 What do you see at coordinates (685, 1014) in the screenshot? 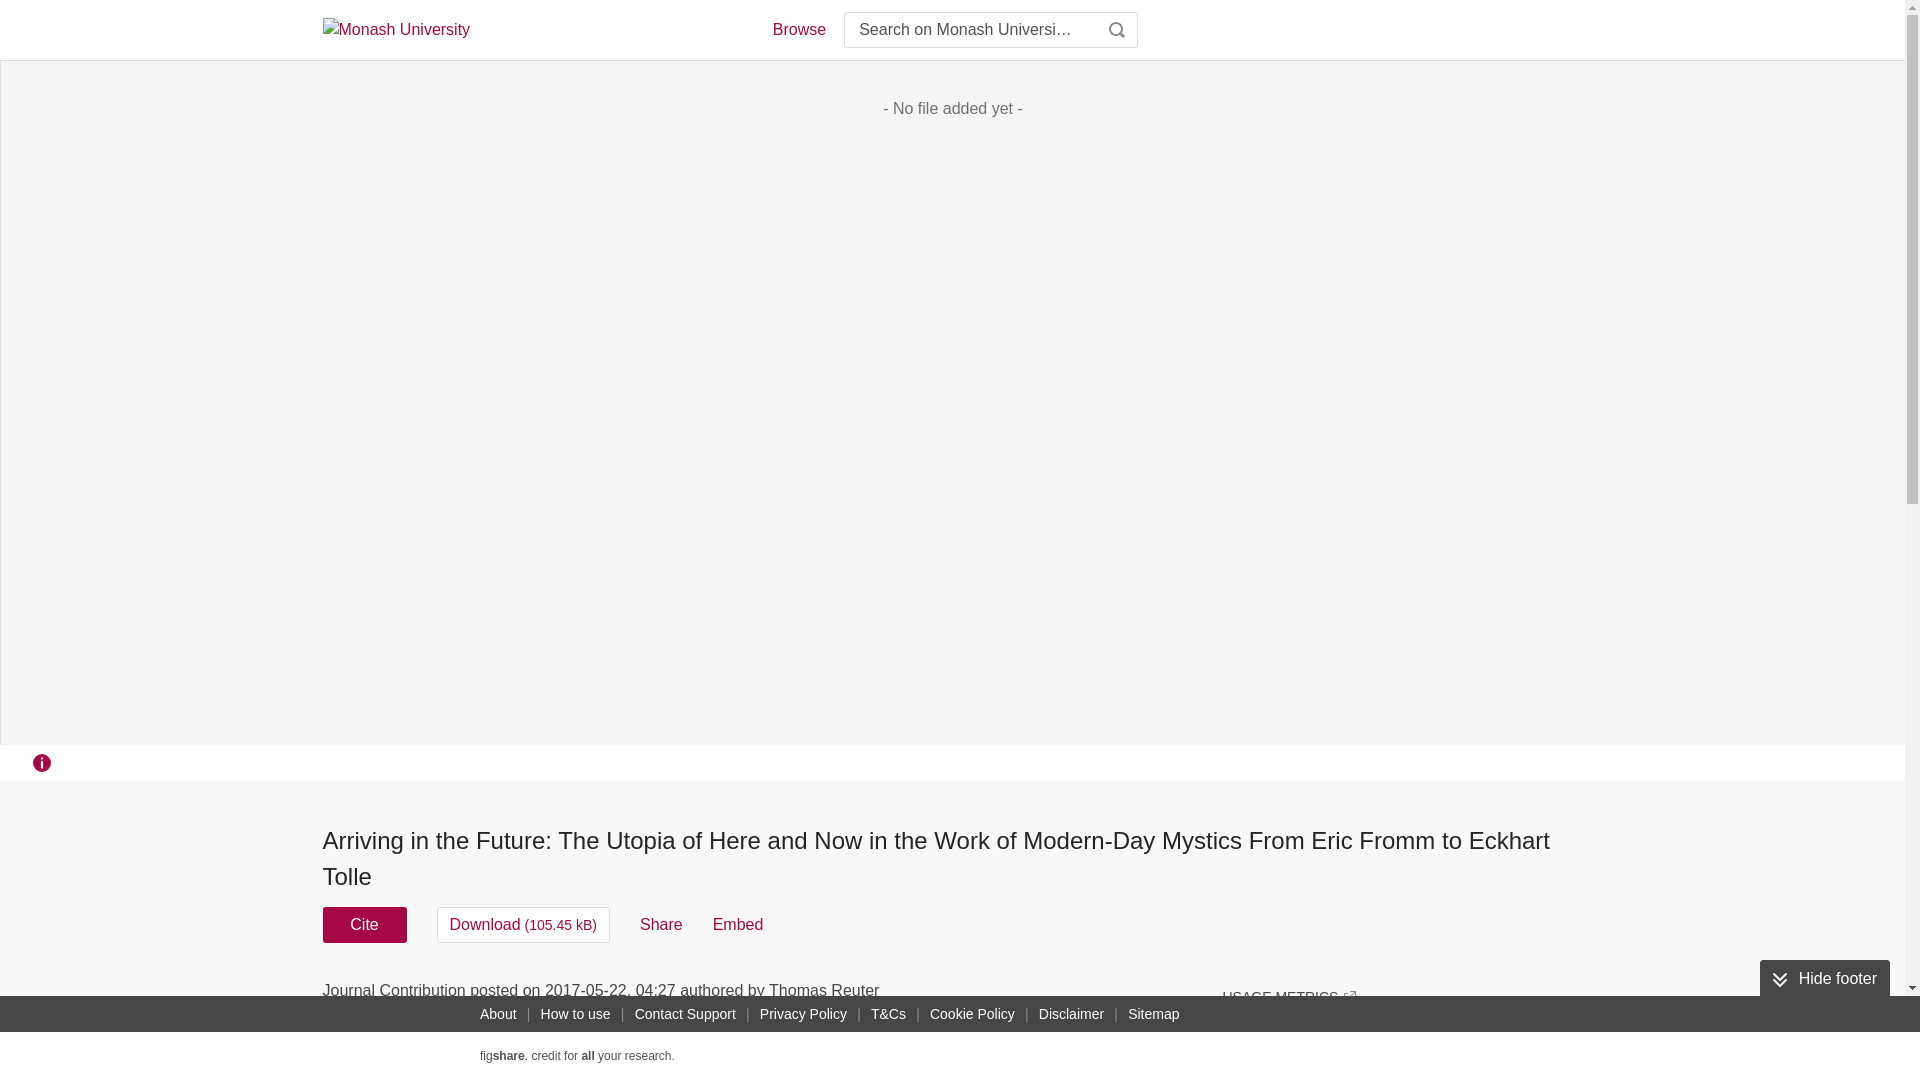
I see `Contact Support` at bounding box center [685, 1014].